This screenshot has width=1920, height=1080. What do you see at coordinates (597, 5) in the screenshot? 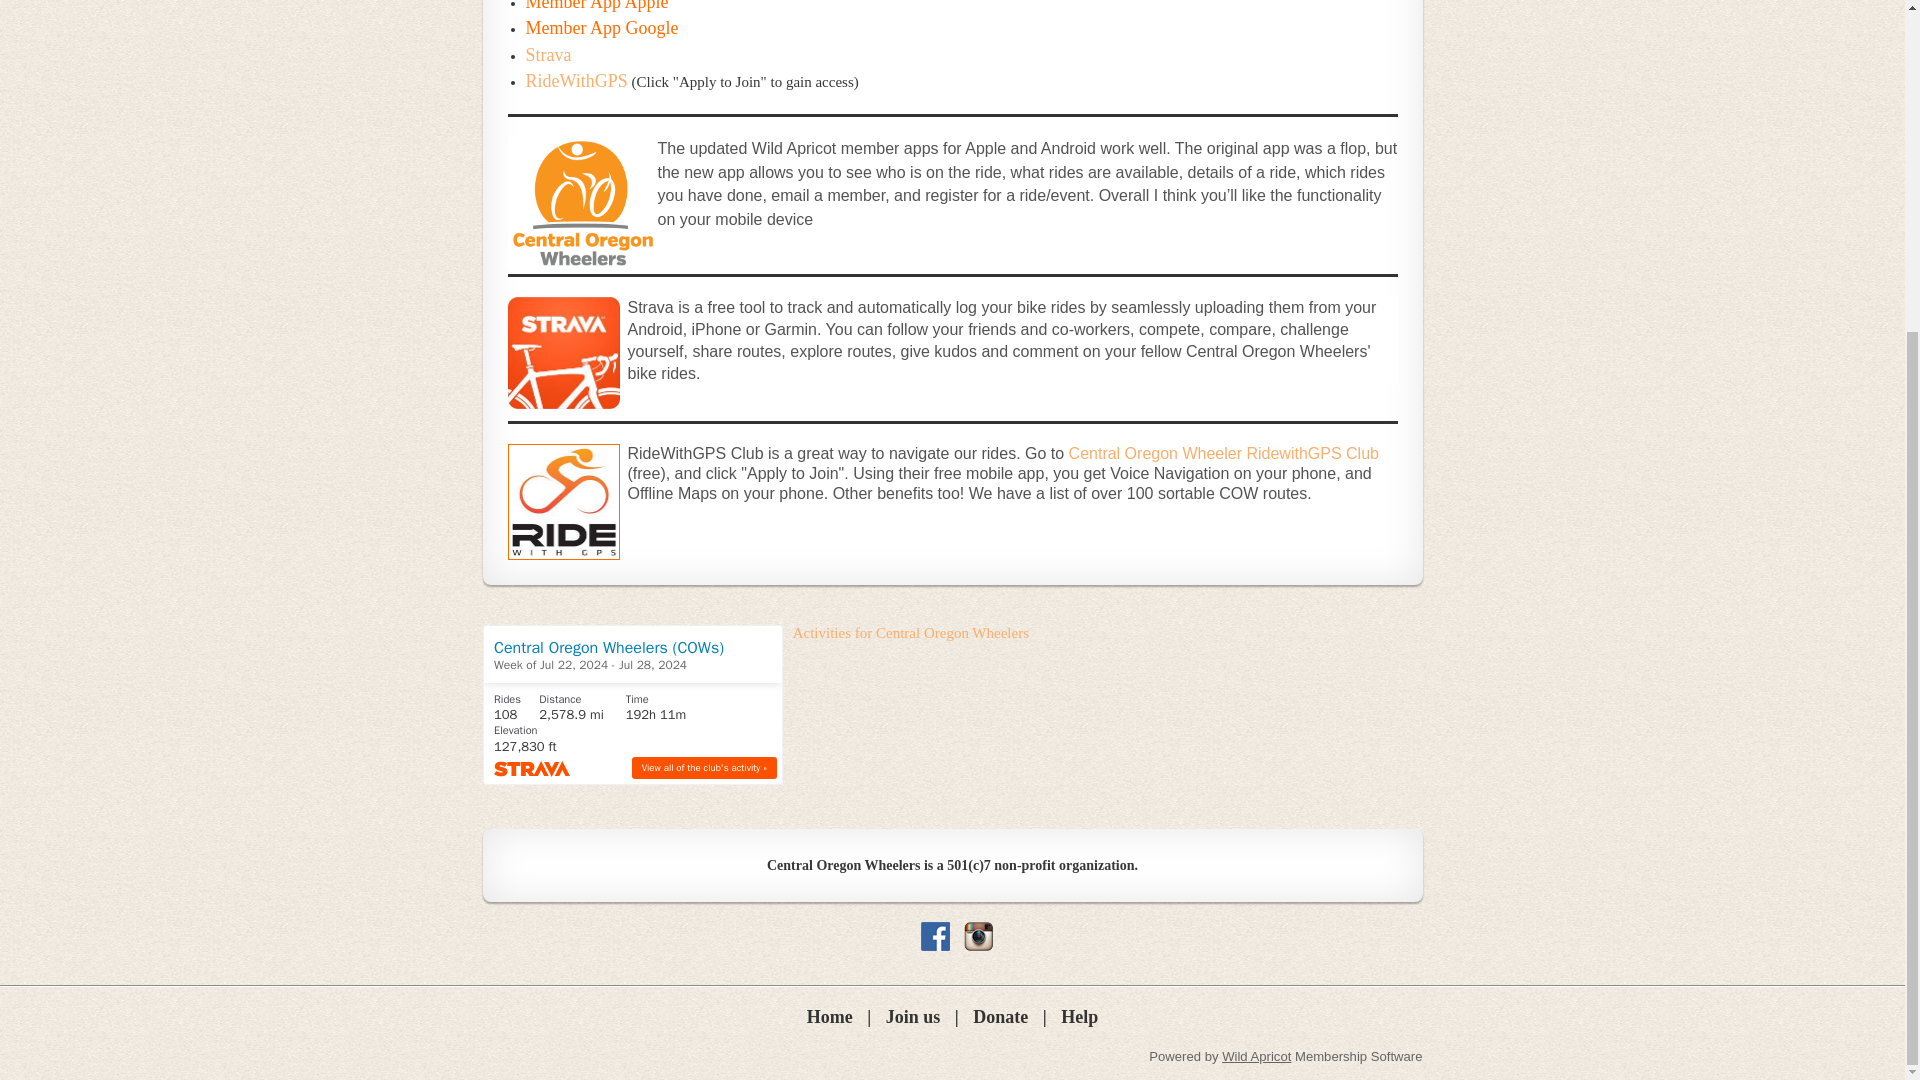
I see `Member App Apple` at bounding box center [597, 5].